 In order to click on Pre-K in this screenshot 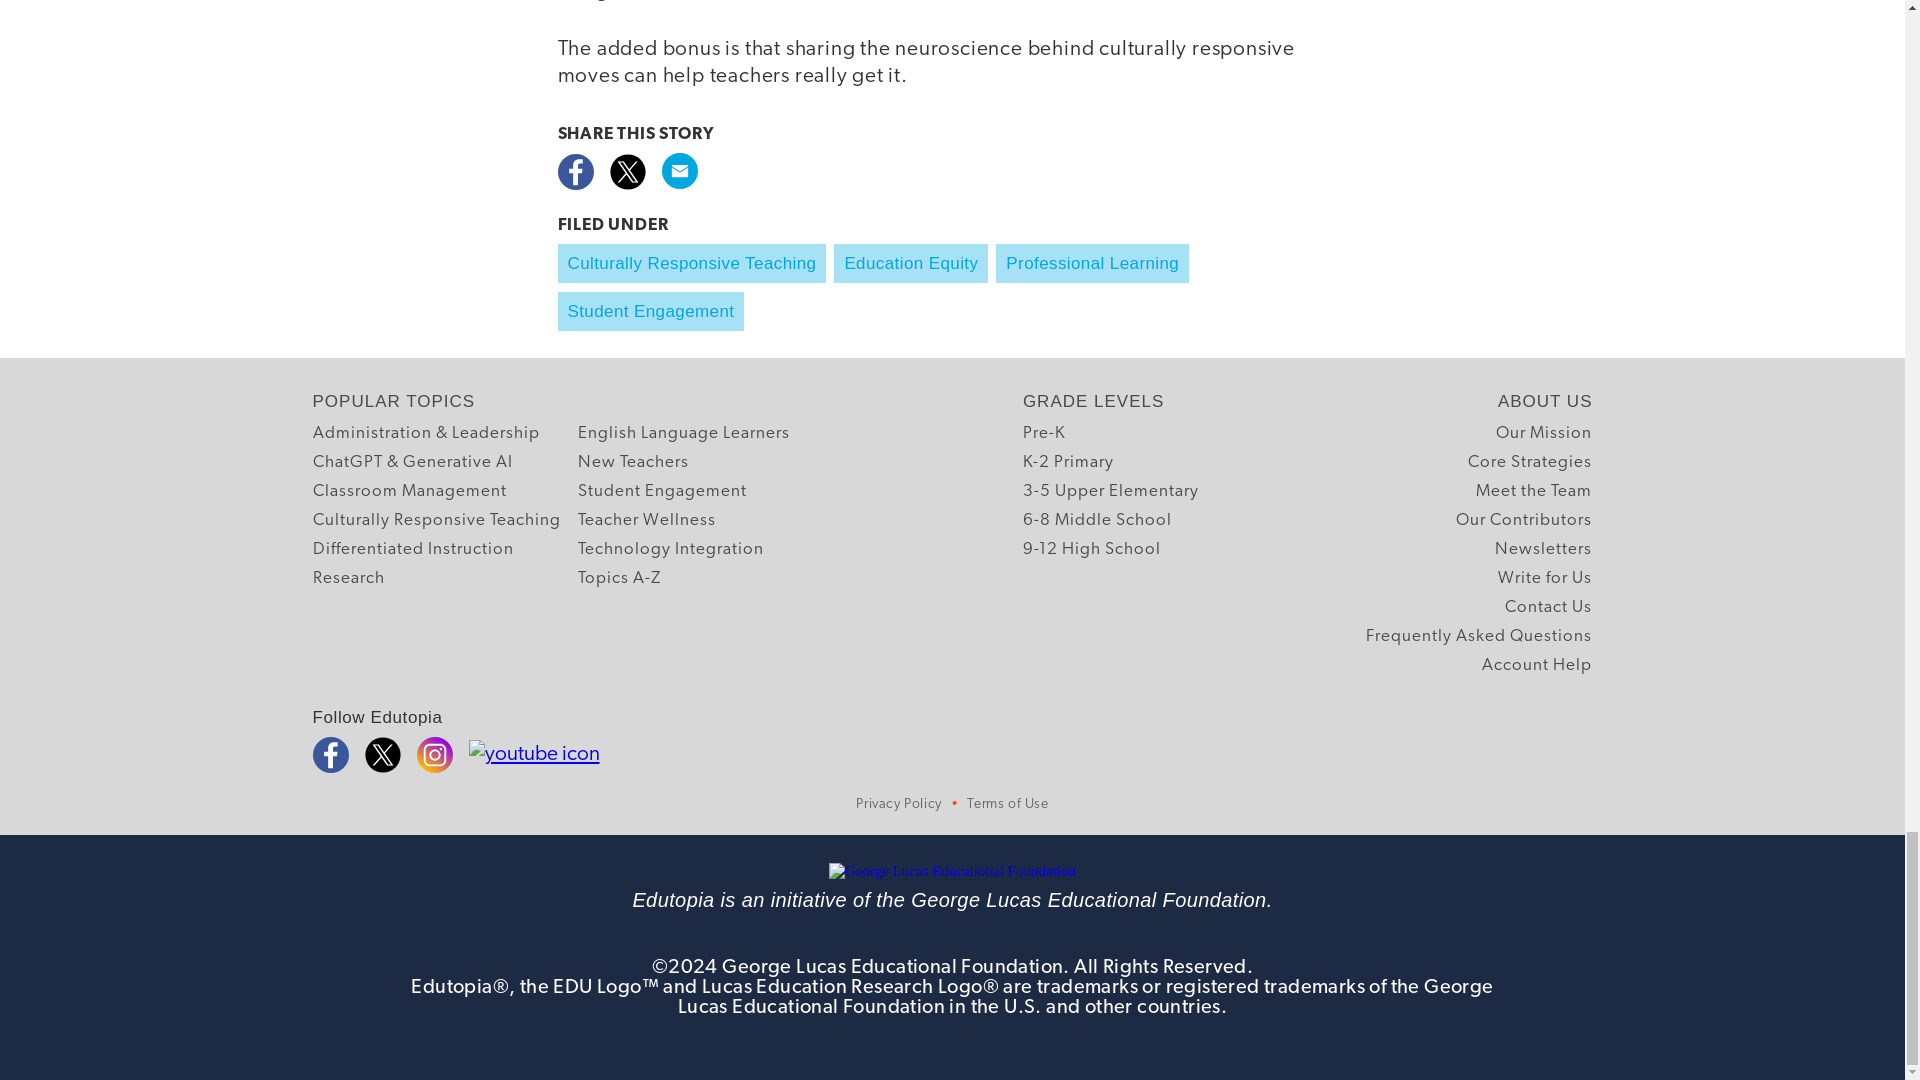, I will do `click(1044, 434)`.